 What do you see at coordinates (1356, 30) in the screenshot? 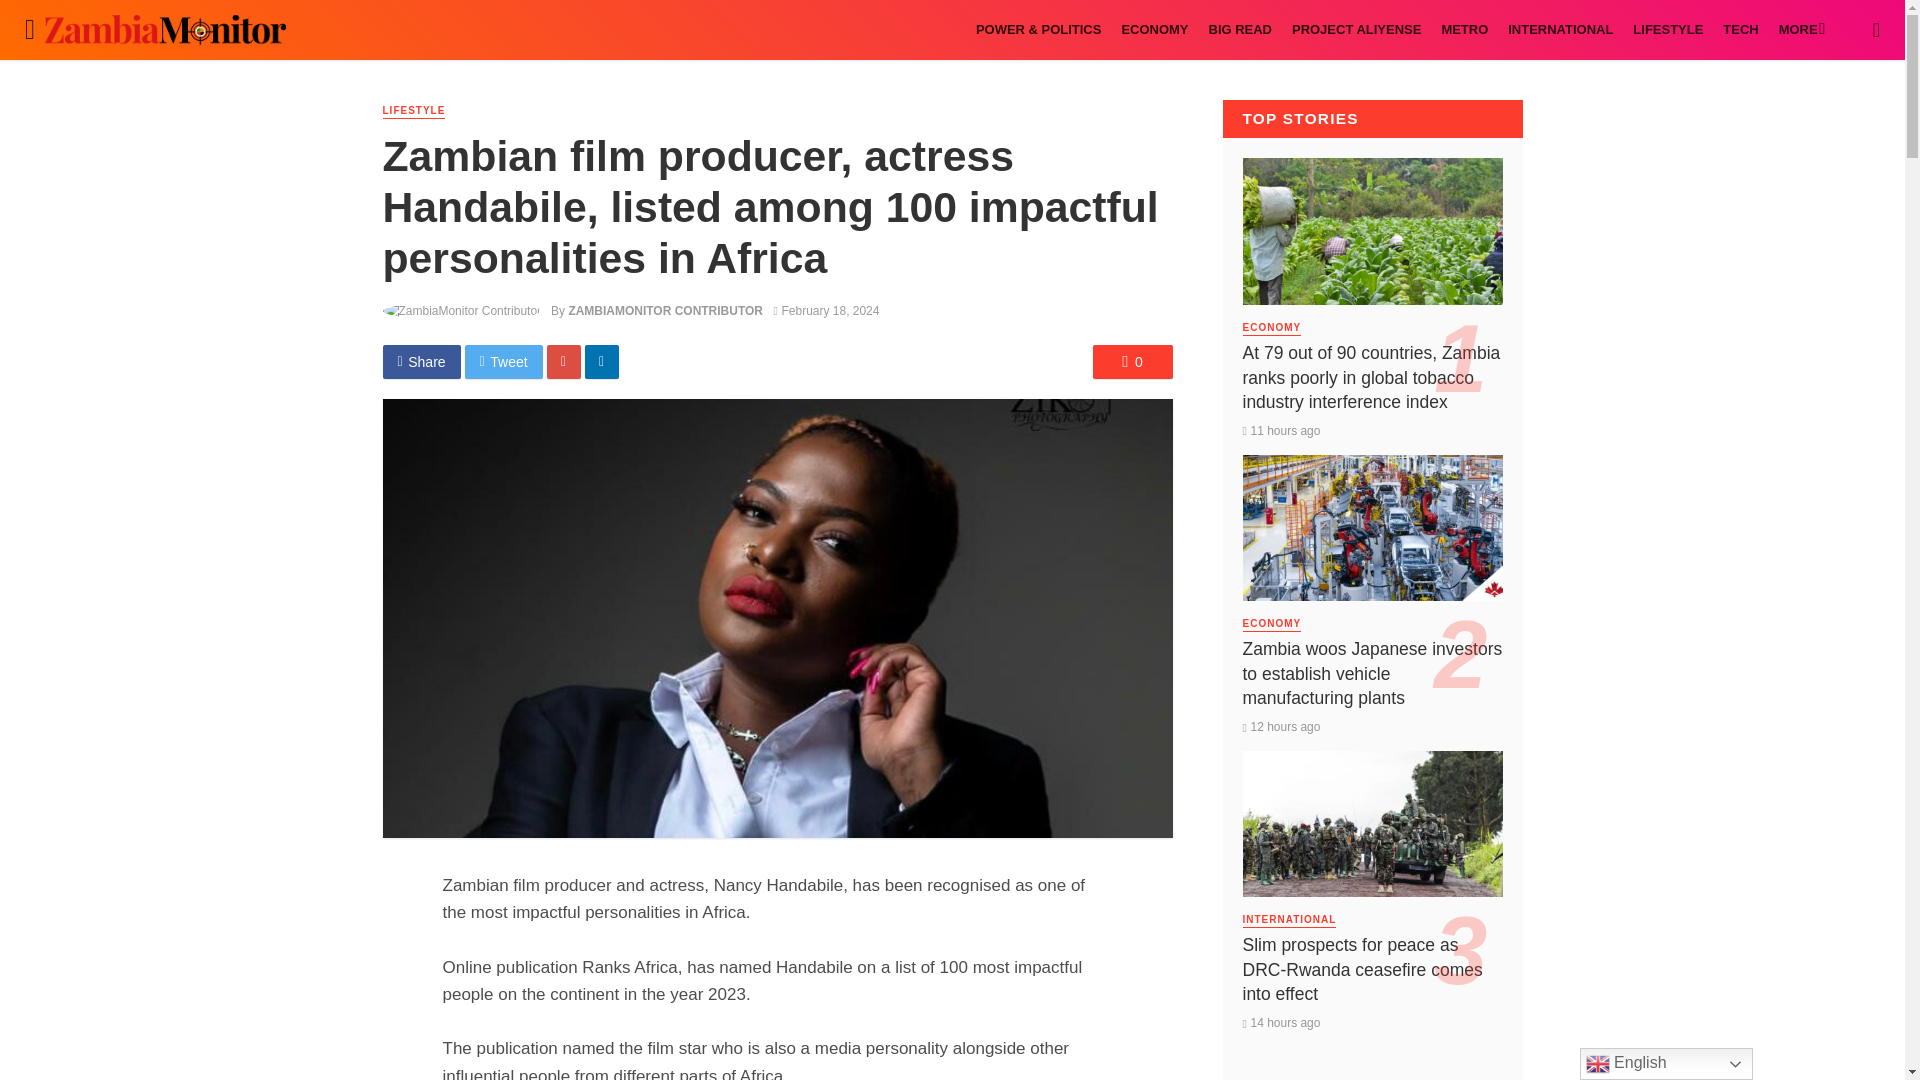
I see `PROJECT ALIYENSE` at bounding box center [1356, 30].